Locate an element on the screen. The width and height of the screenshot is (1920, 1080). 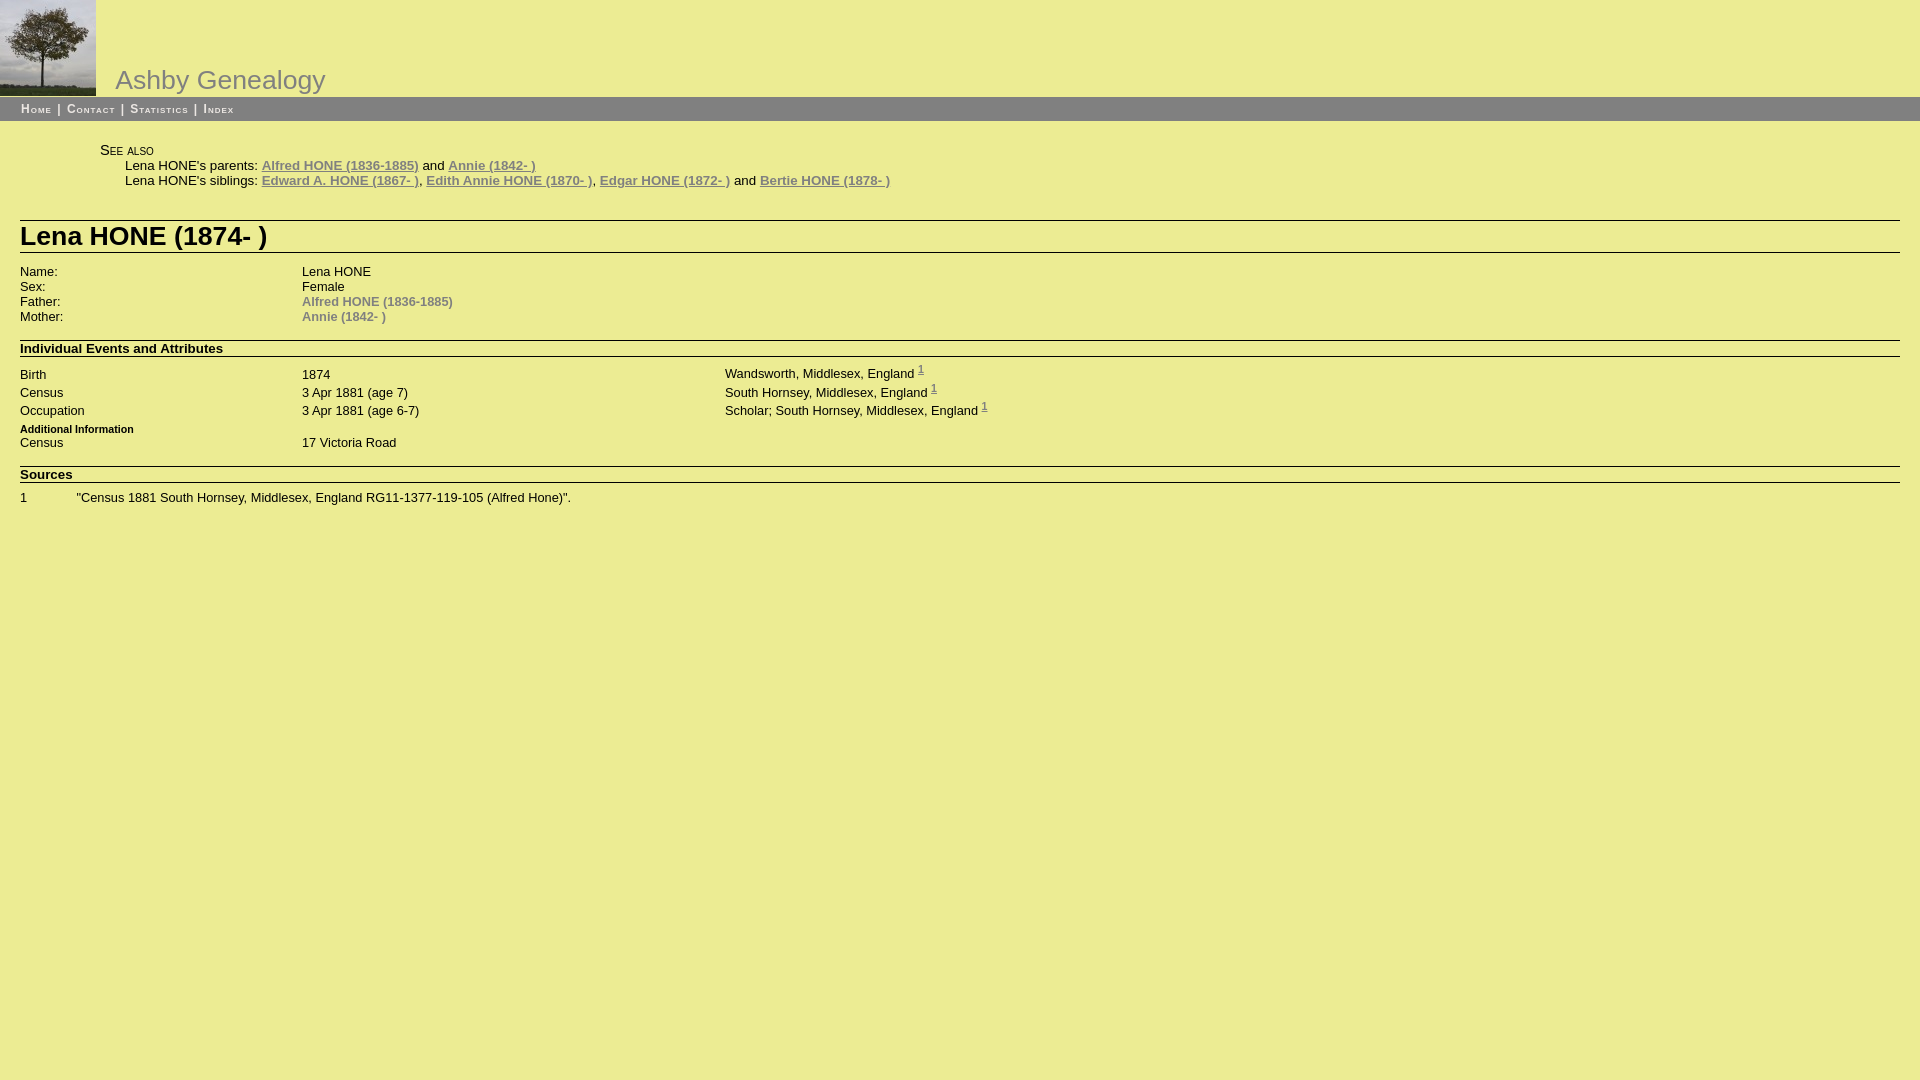
1 is located at coordinates (921, 369).